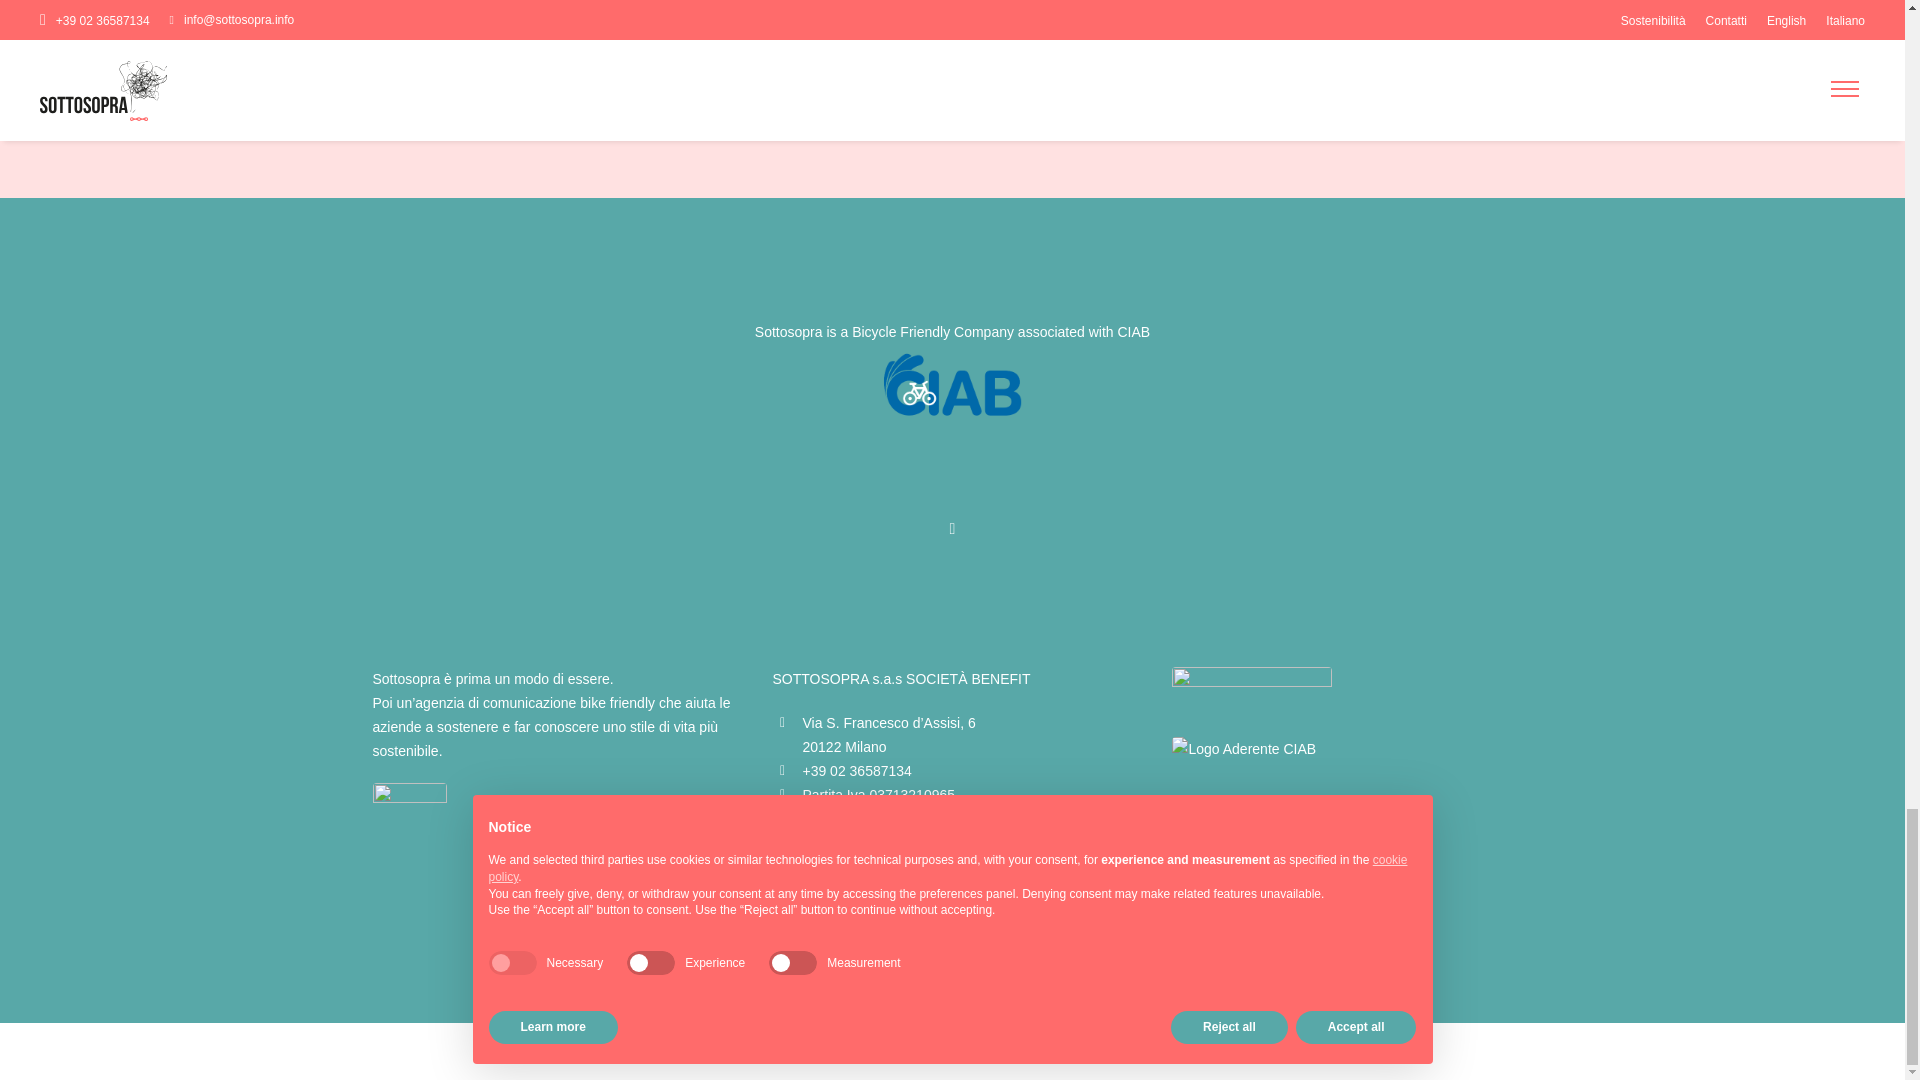 Image resolution: width=1920 pixels, height=1080 pixels. What do you see at coordinates (846, 1051) in the screenshot?
I see `PRIVACY POLICY` at bounding box center [846, 1051].